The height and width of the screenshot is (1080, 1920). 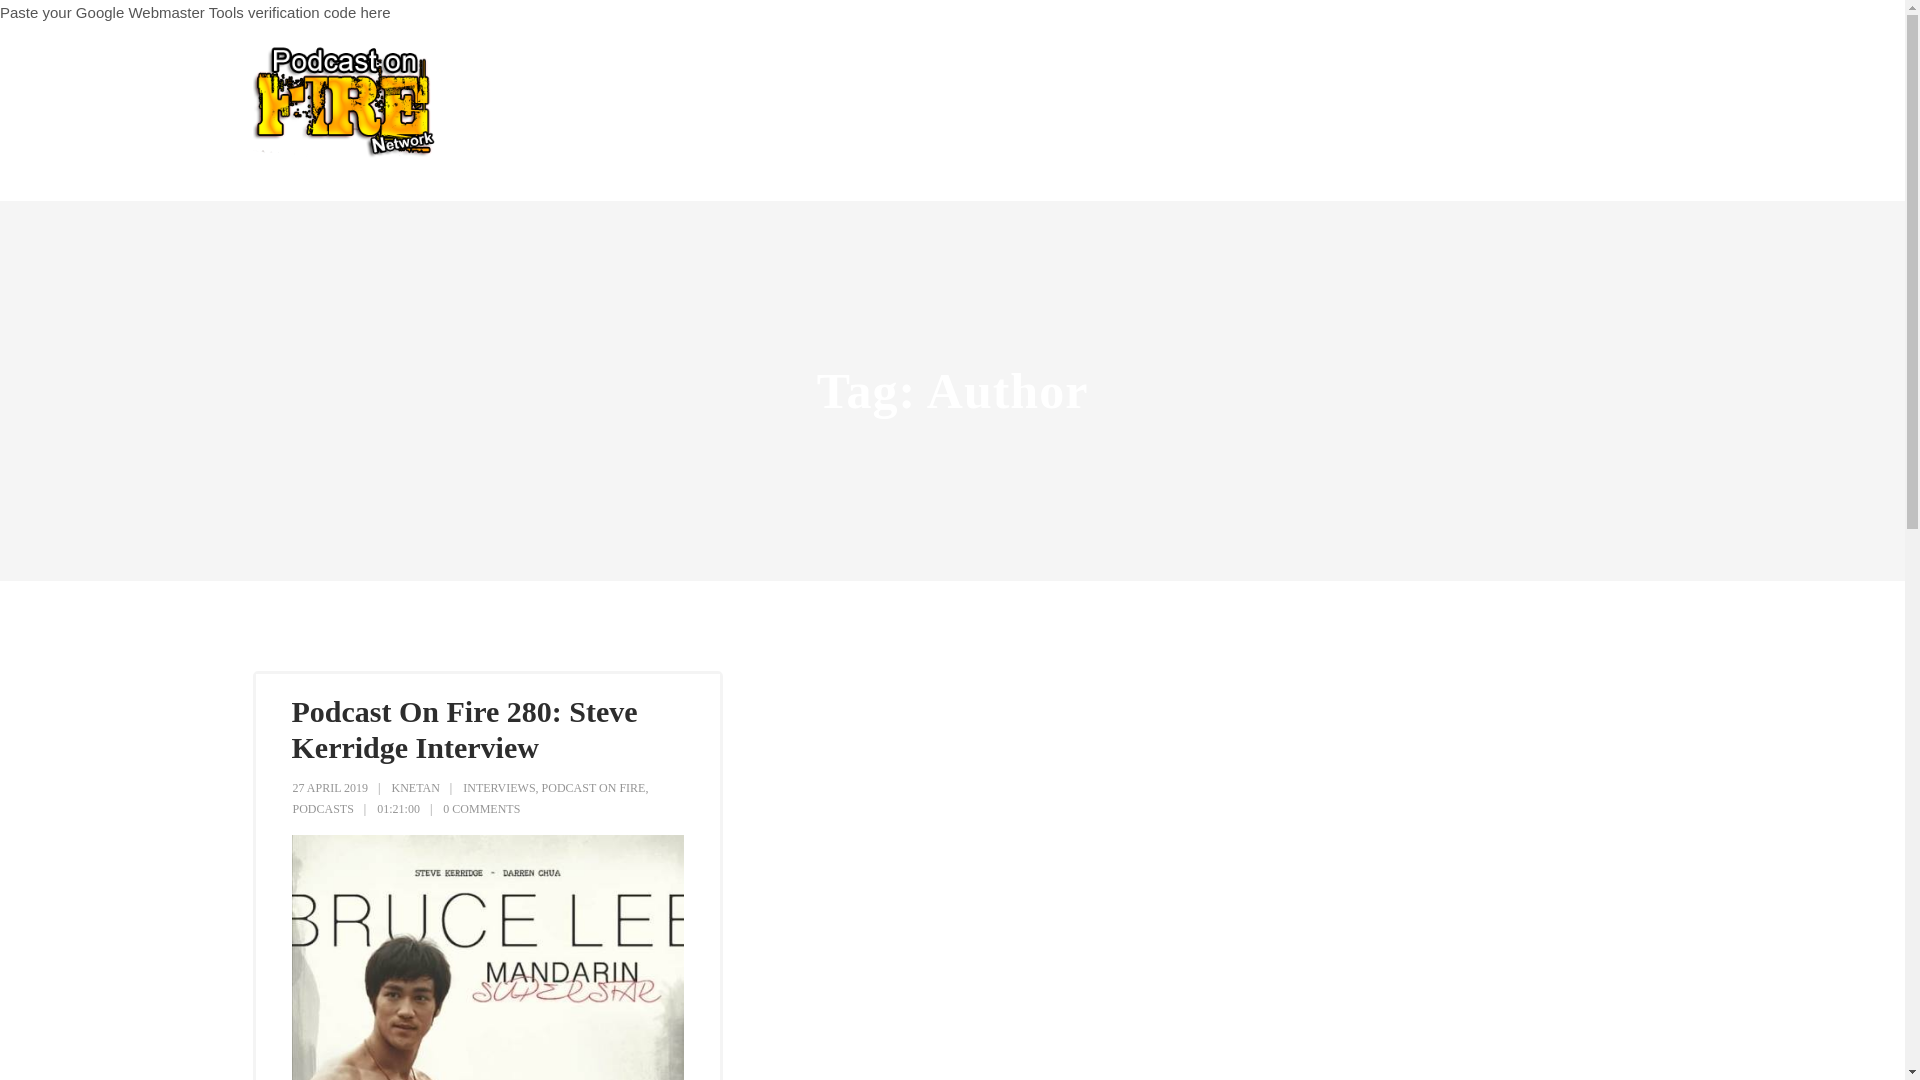 I want to click on Podcast On Fire 280: Steve Kerridge Interview, so click(x=464, y=729).